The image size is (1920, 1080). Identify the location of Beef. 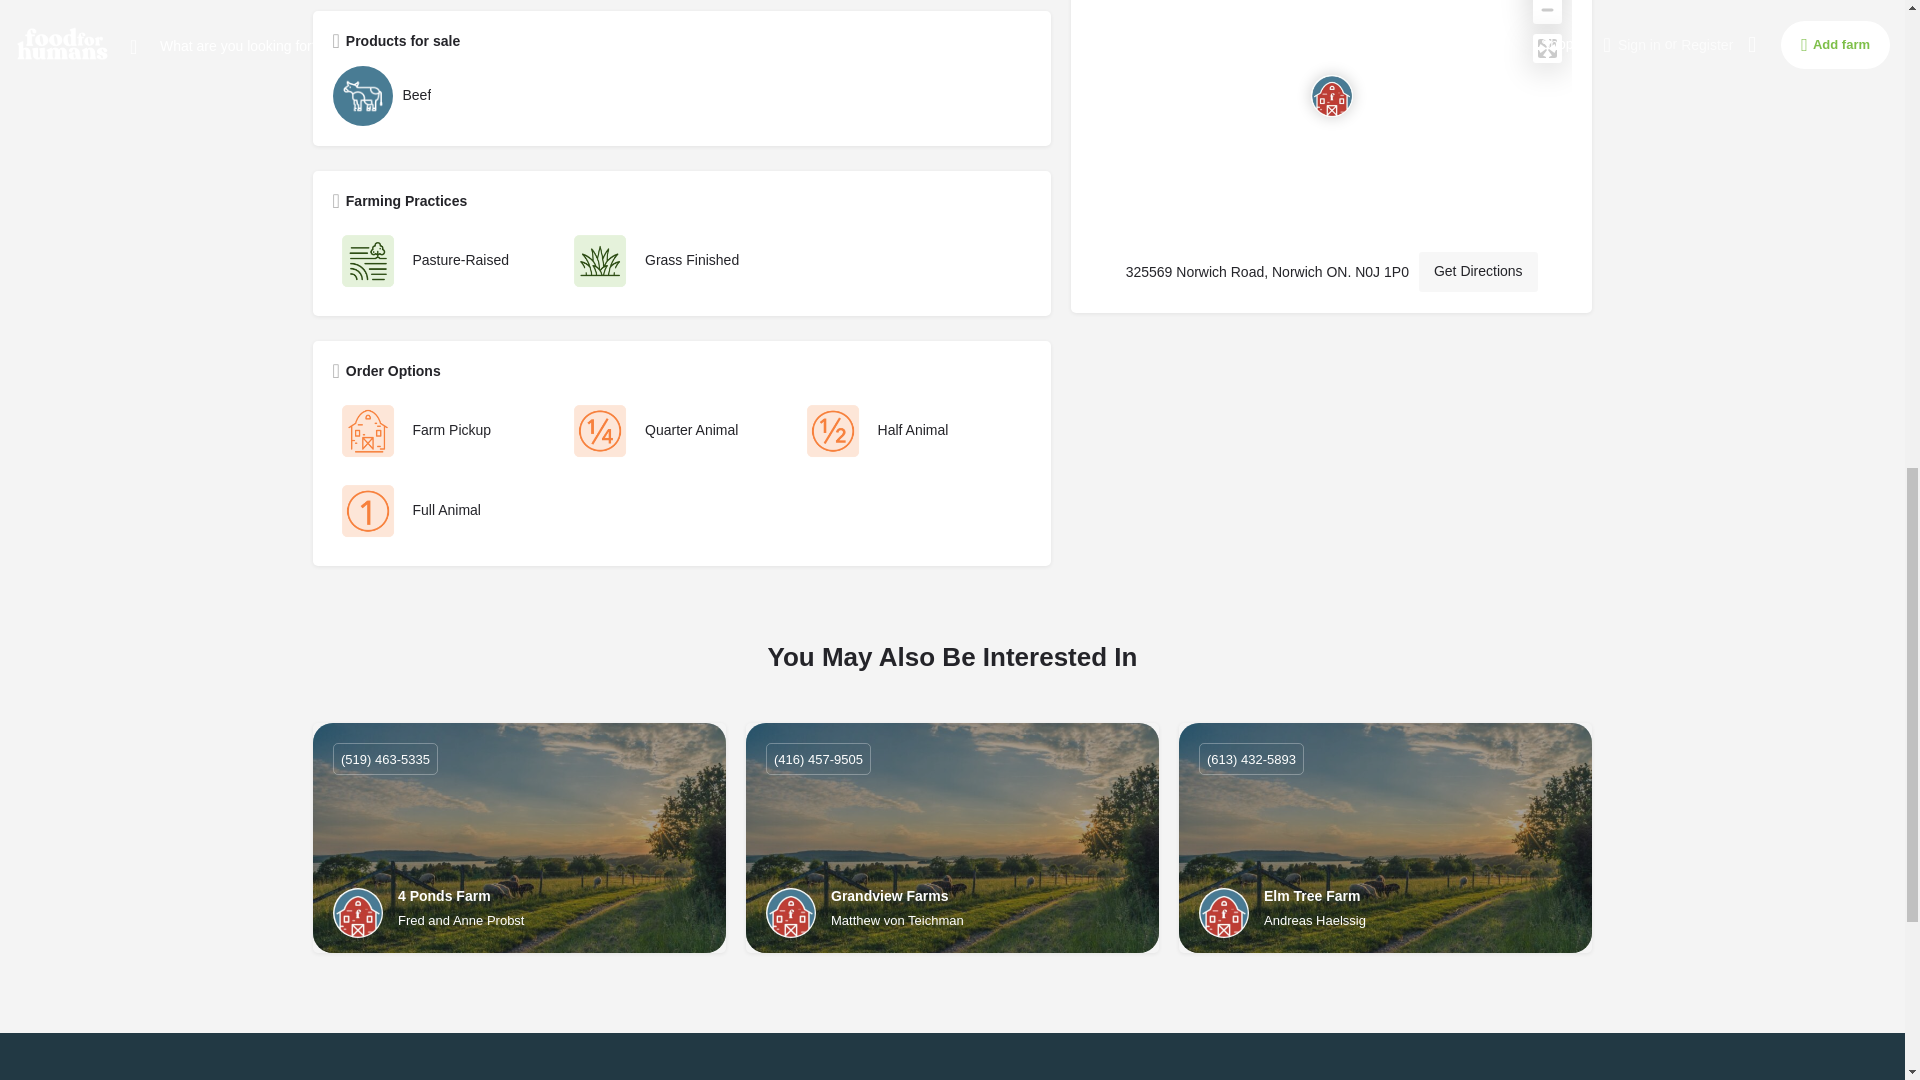
(676, 96).